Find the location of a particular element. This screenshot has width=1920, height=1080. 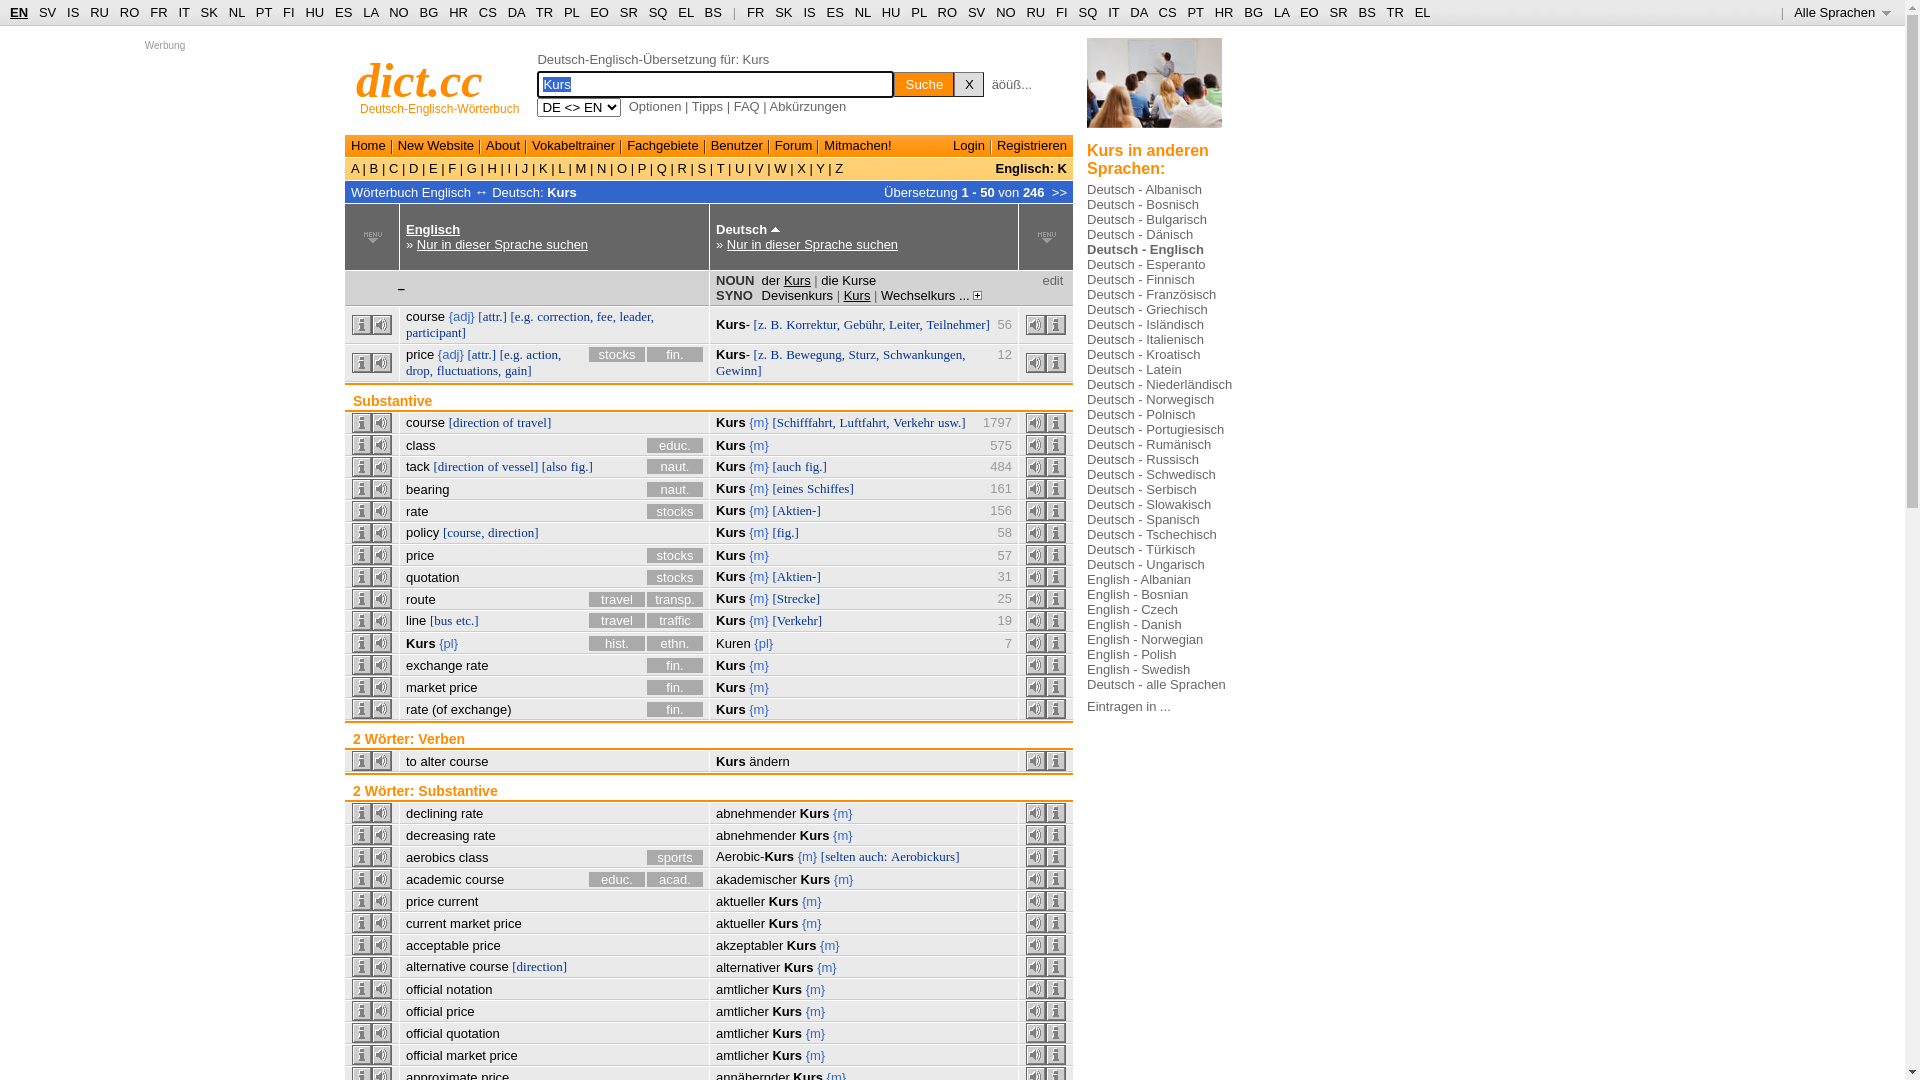

Kurs is located at coordinates (787, 990).